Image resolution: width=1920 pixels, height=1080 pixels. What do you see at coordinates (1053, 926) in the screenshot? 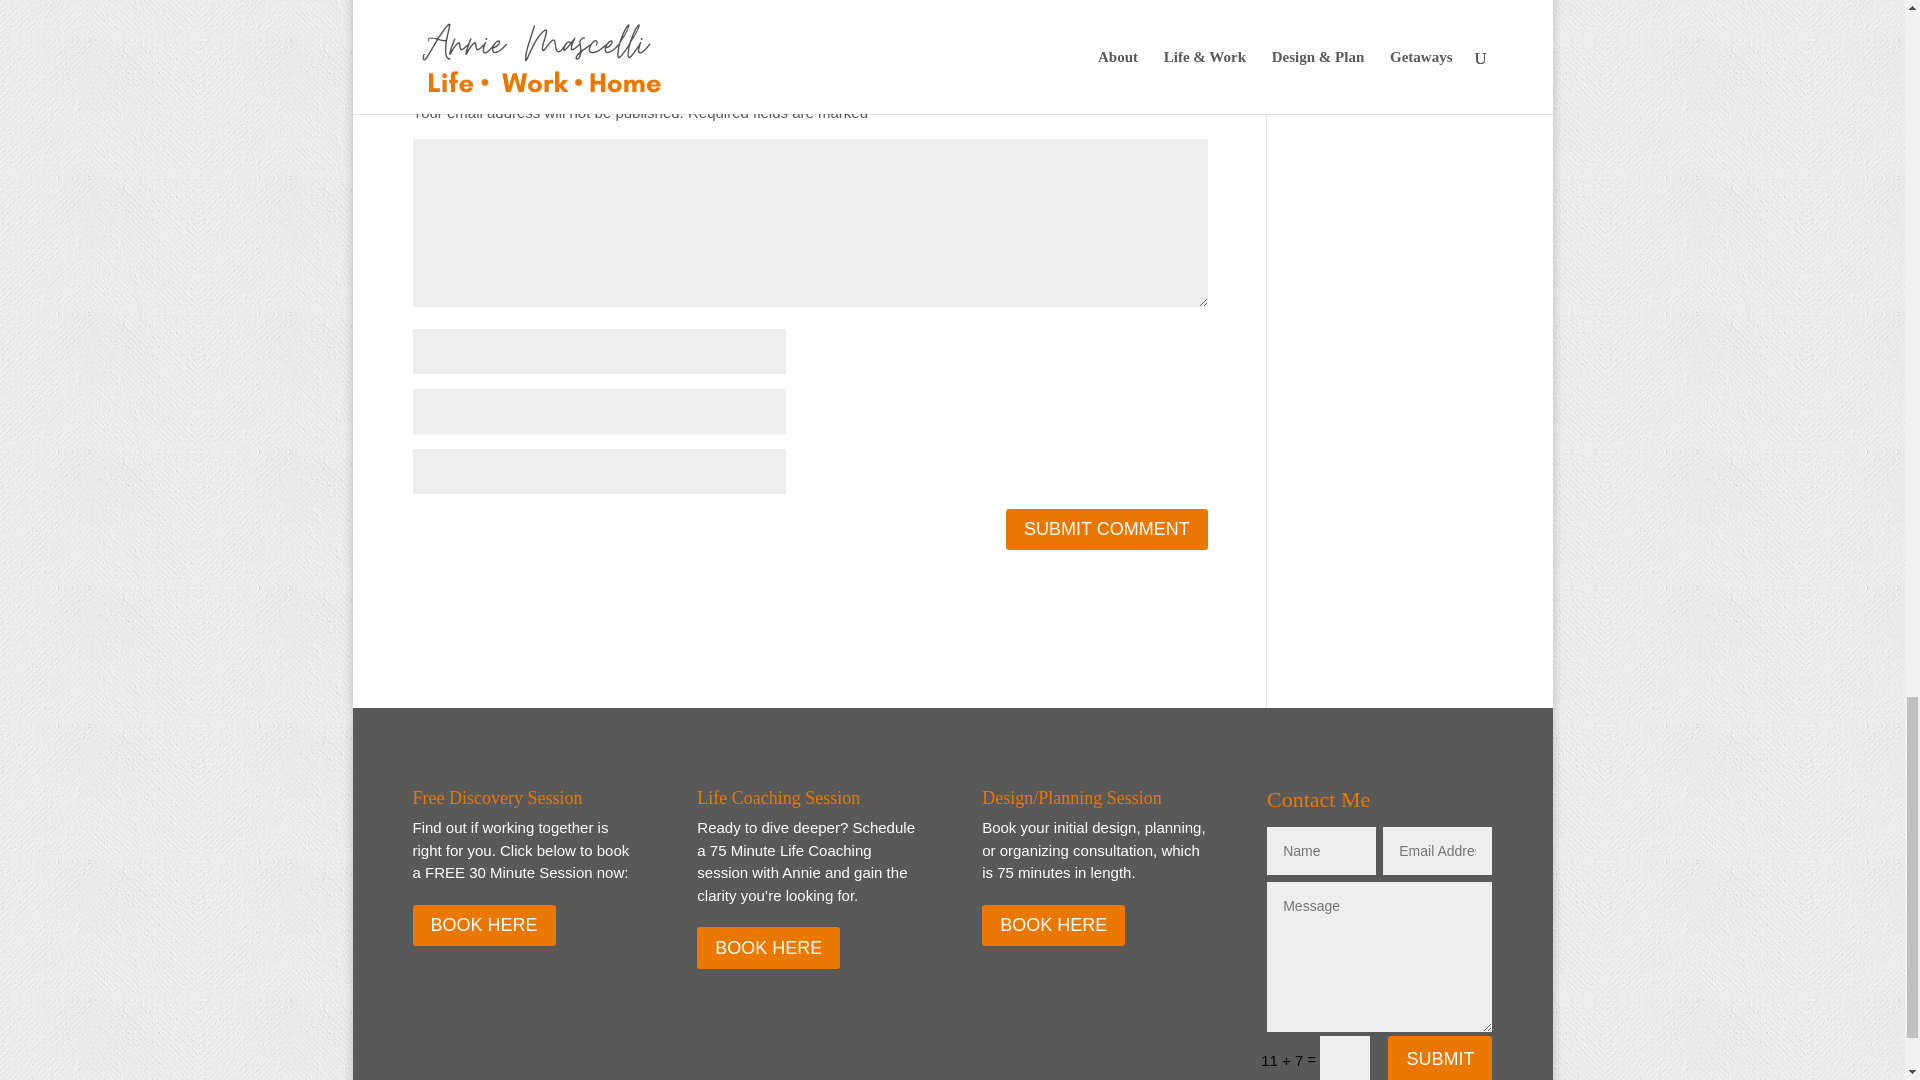
I see `BOOK HERE` at bounding box center [1053, 926].